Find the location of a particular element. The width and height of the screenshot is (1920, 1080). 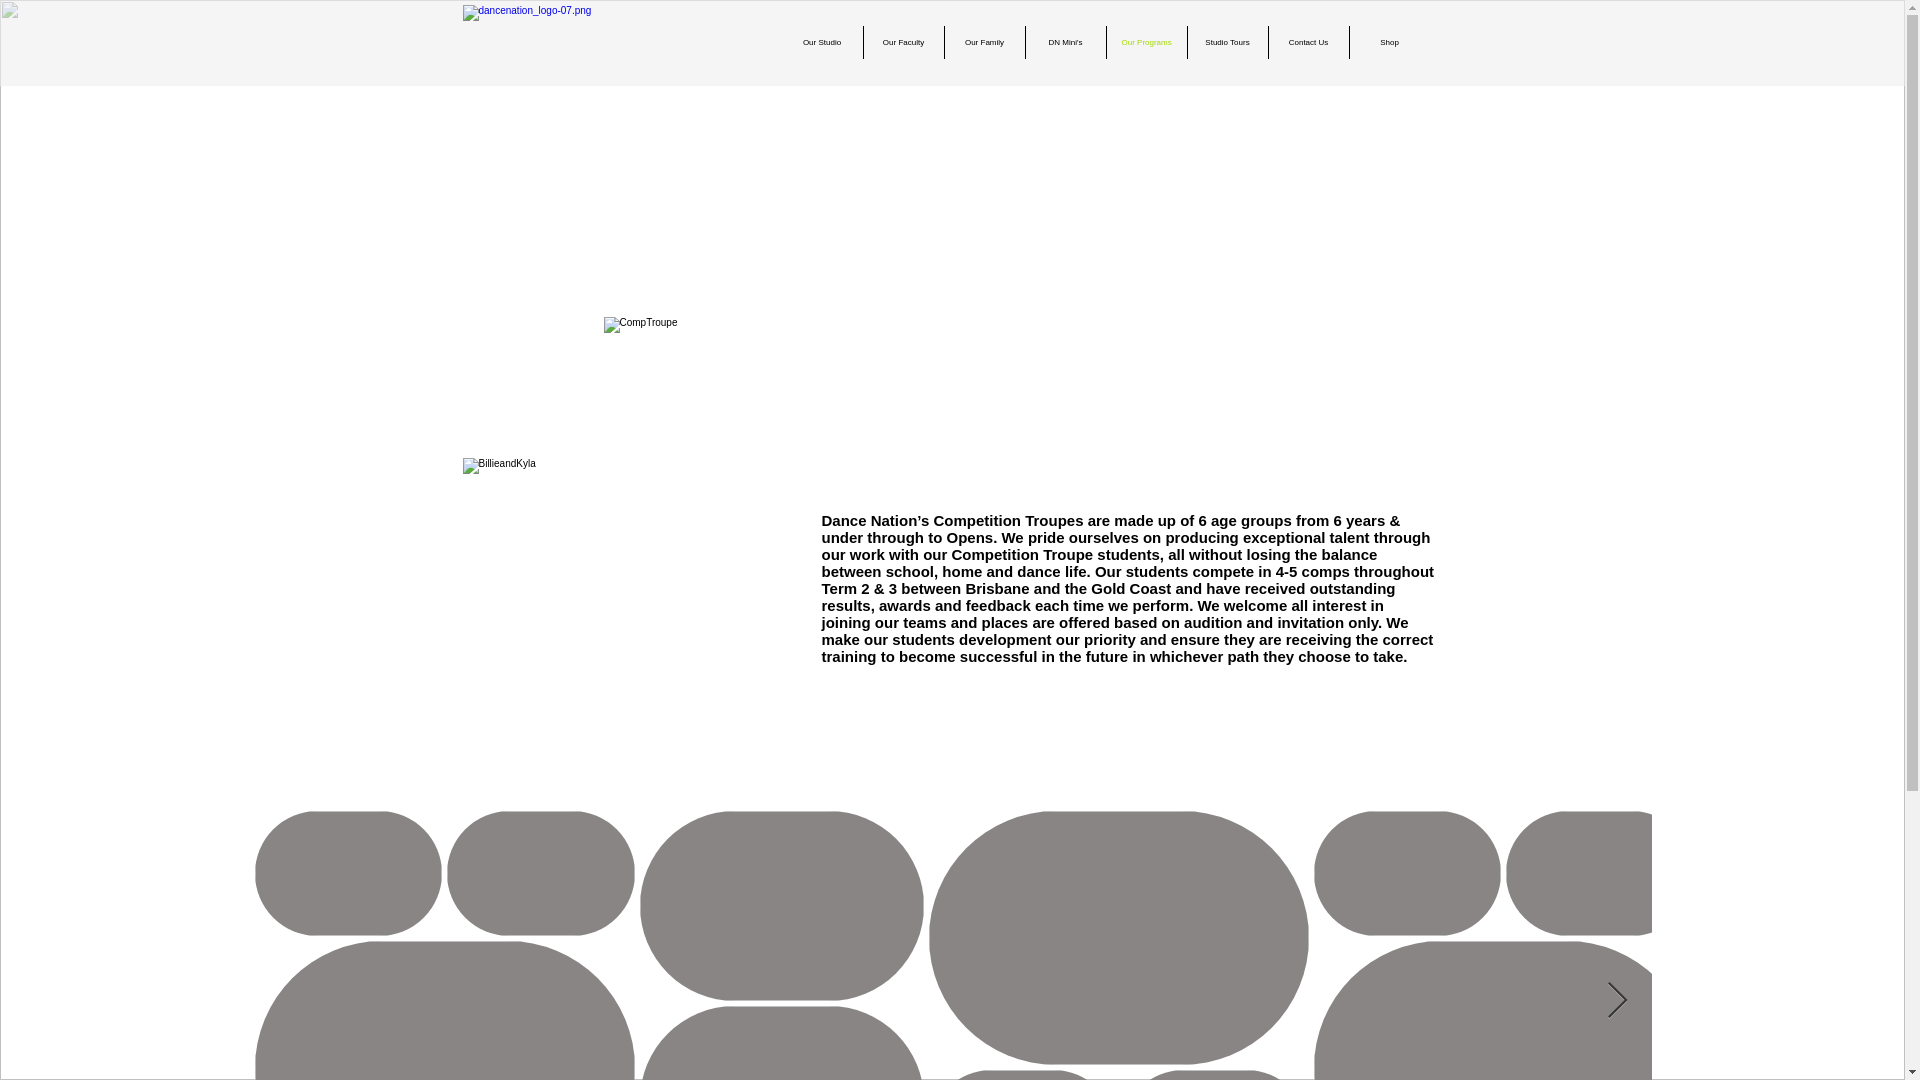

DN Mini's is located at coordinates (1065, 42).